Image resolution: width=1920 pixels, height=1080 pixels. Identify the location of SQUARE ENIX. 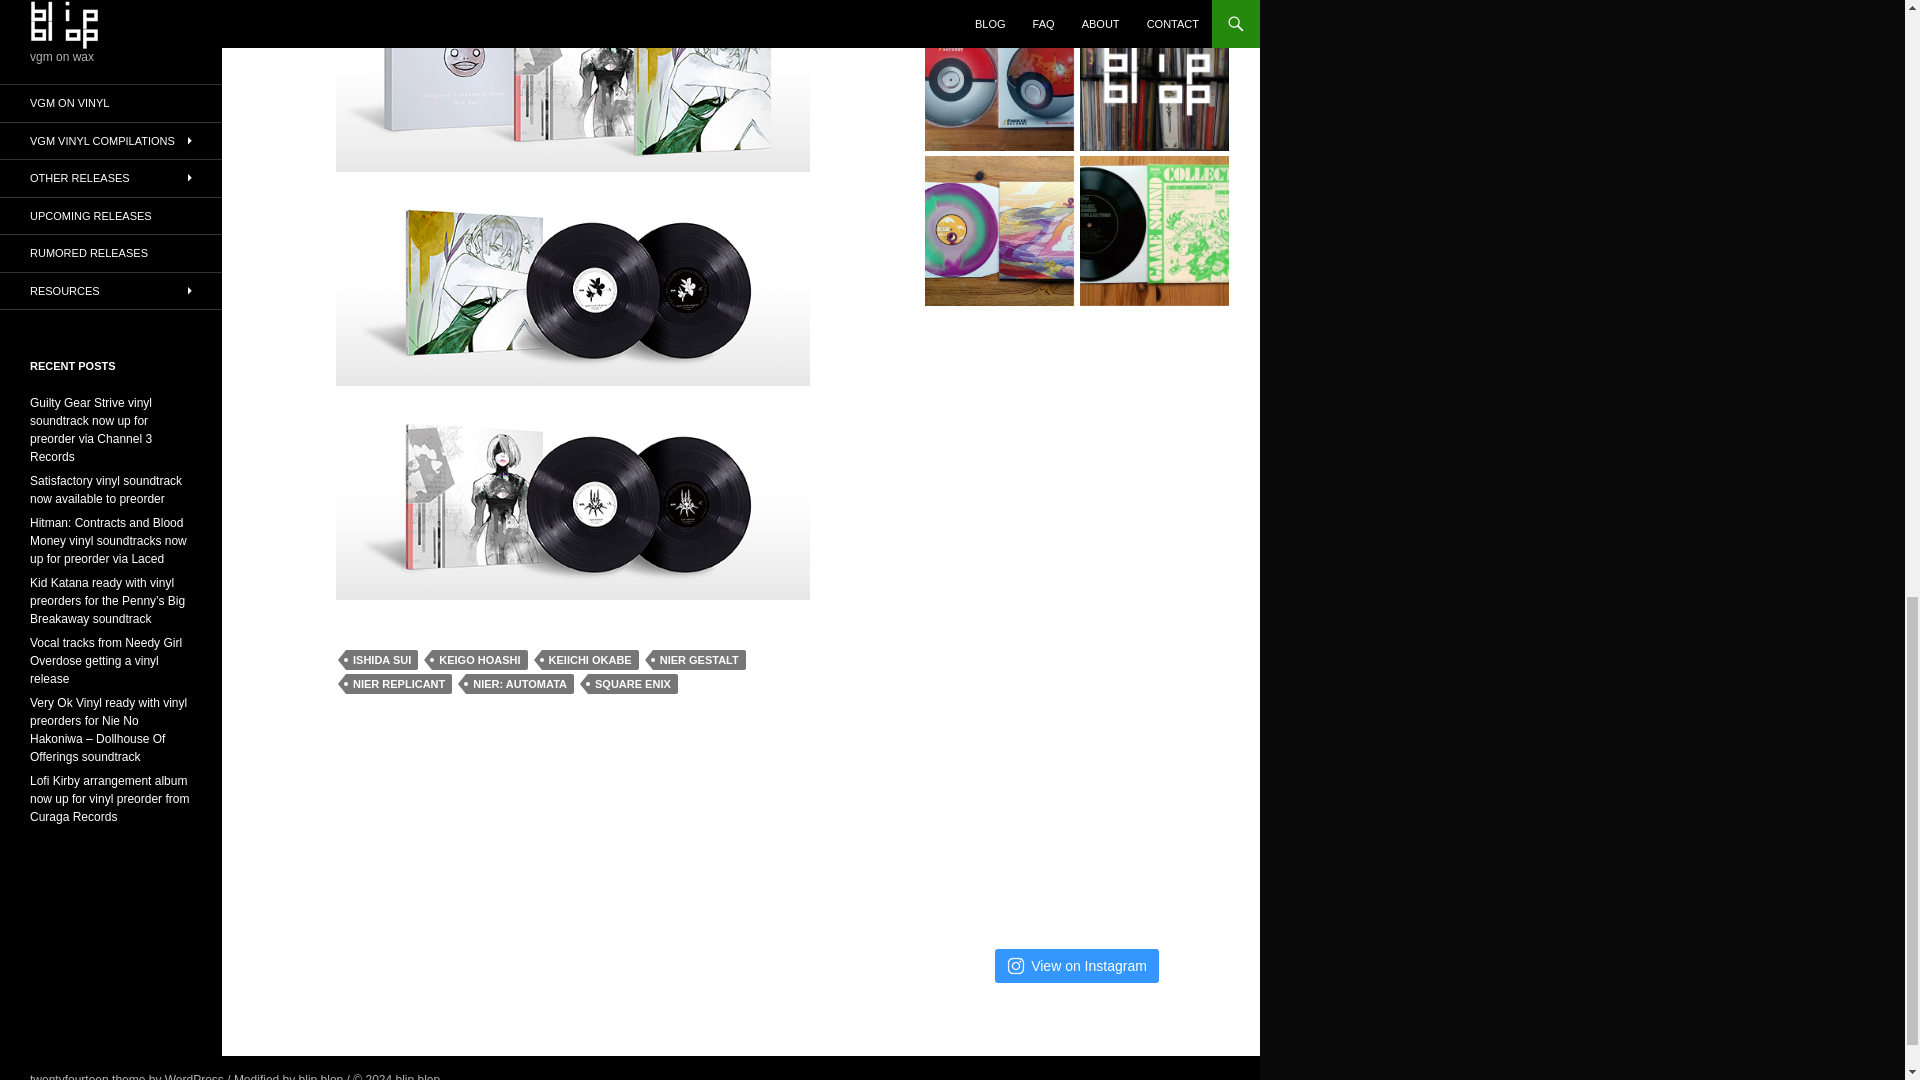
(632, 684).